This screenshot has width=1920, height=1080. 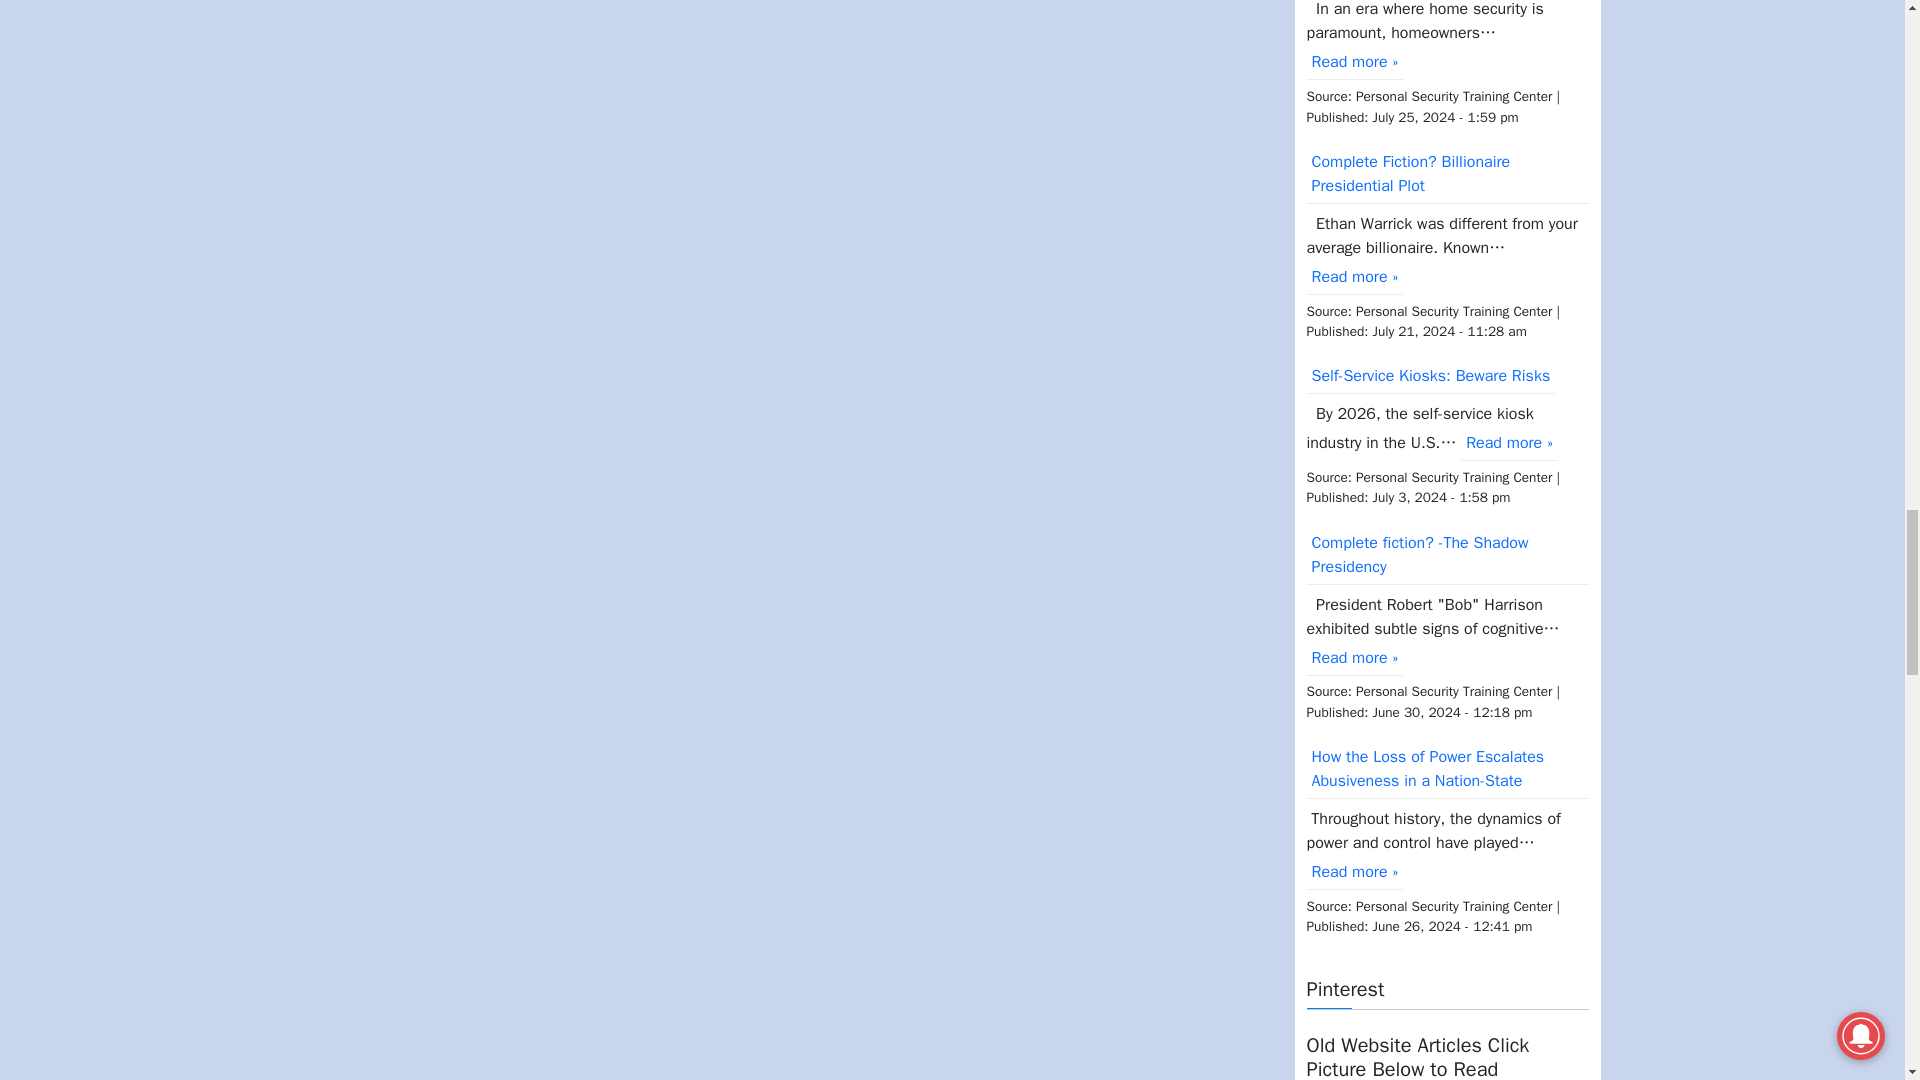 I want to click on Complete Fiction? Billionaire Presidential Plot, so click(x=1354, y=277).